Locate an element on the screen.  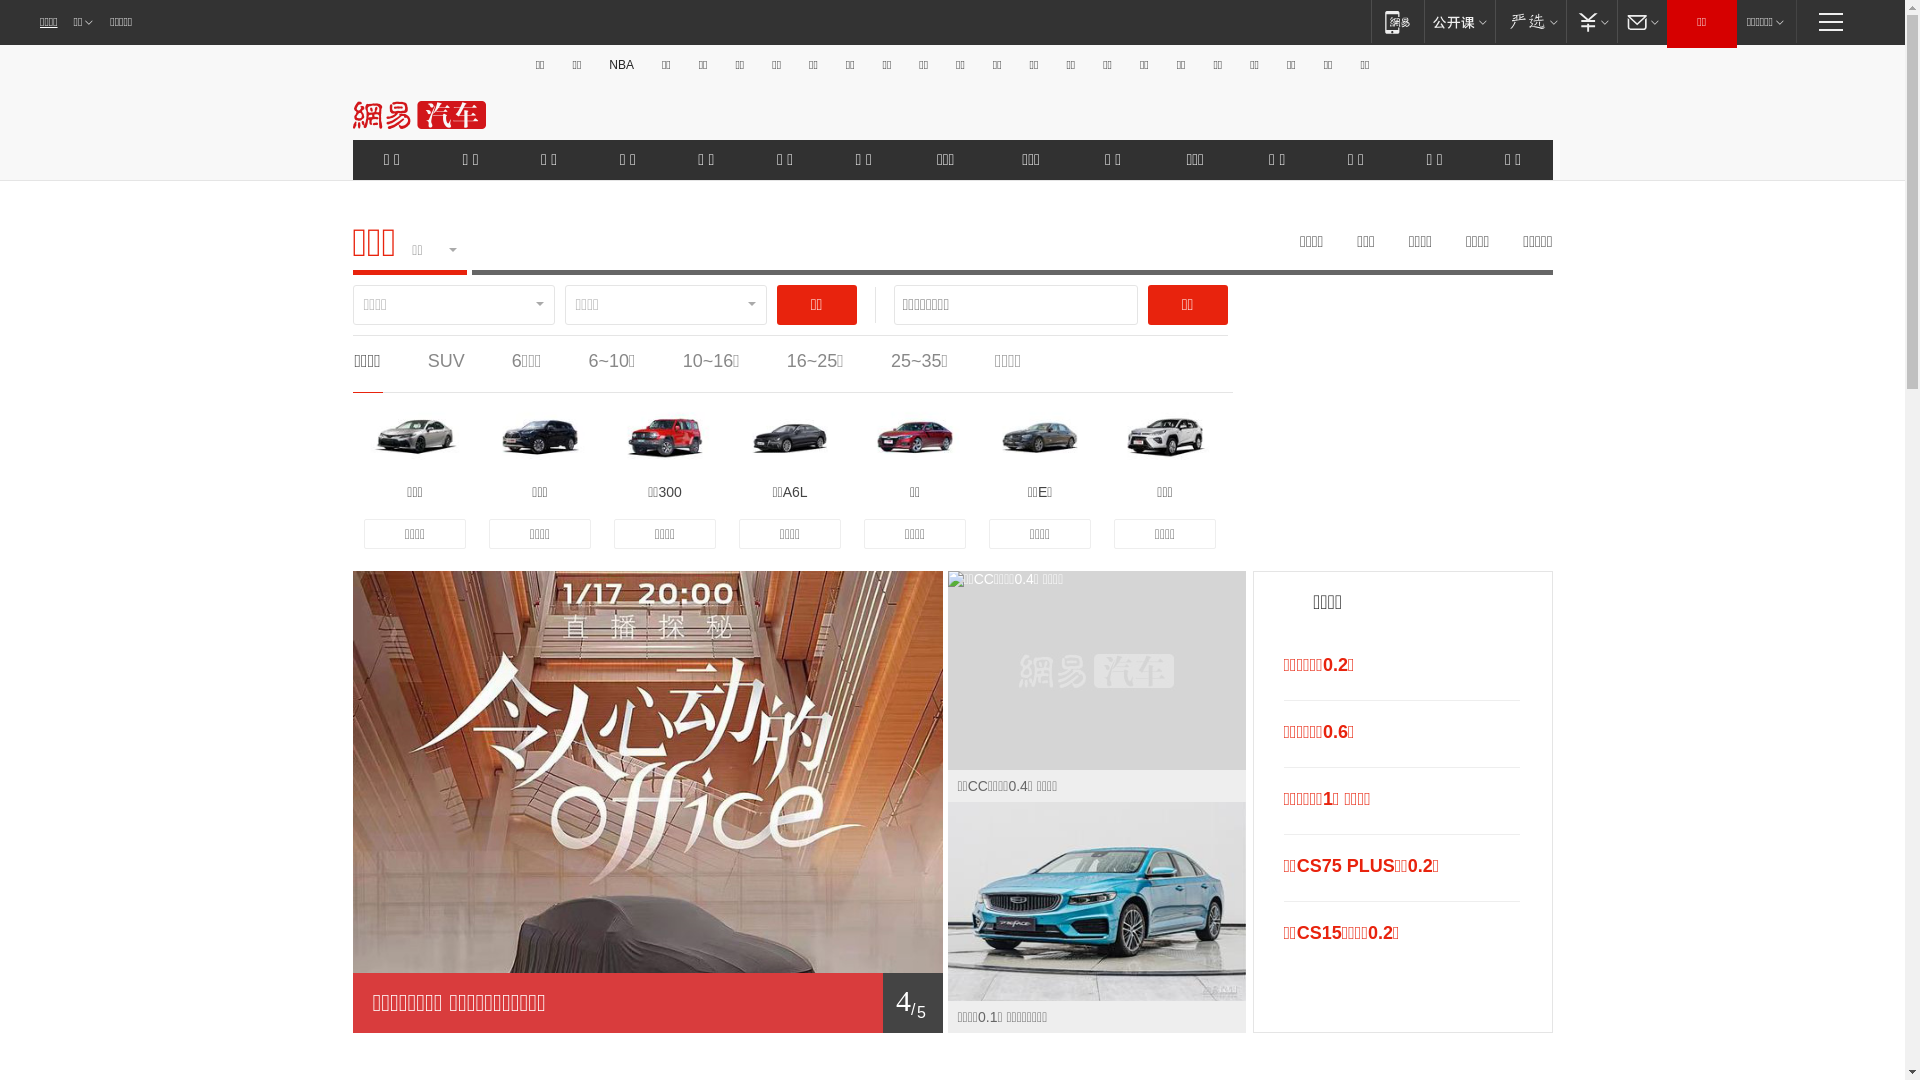
SUV is located at coordinates (446, 361).